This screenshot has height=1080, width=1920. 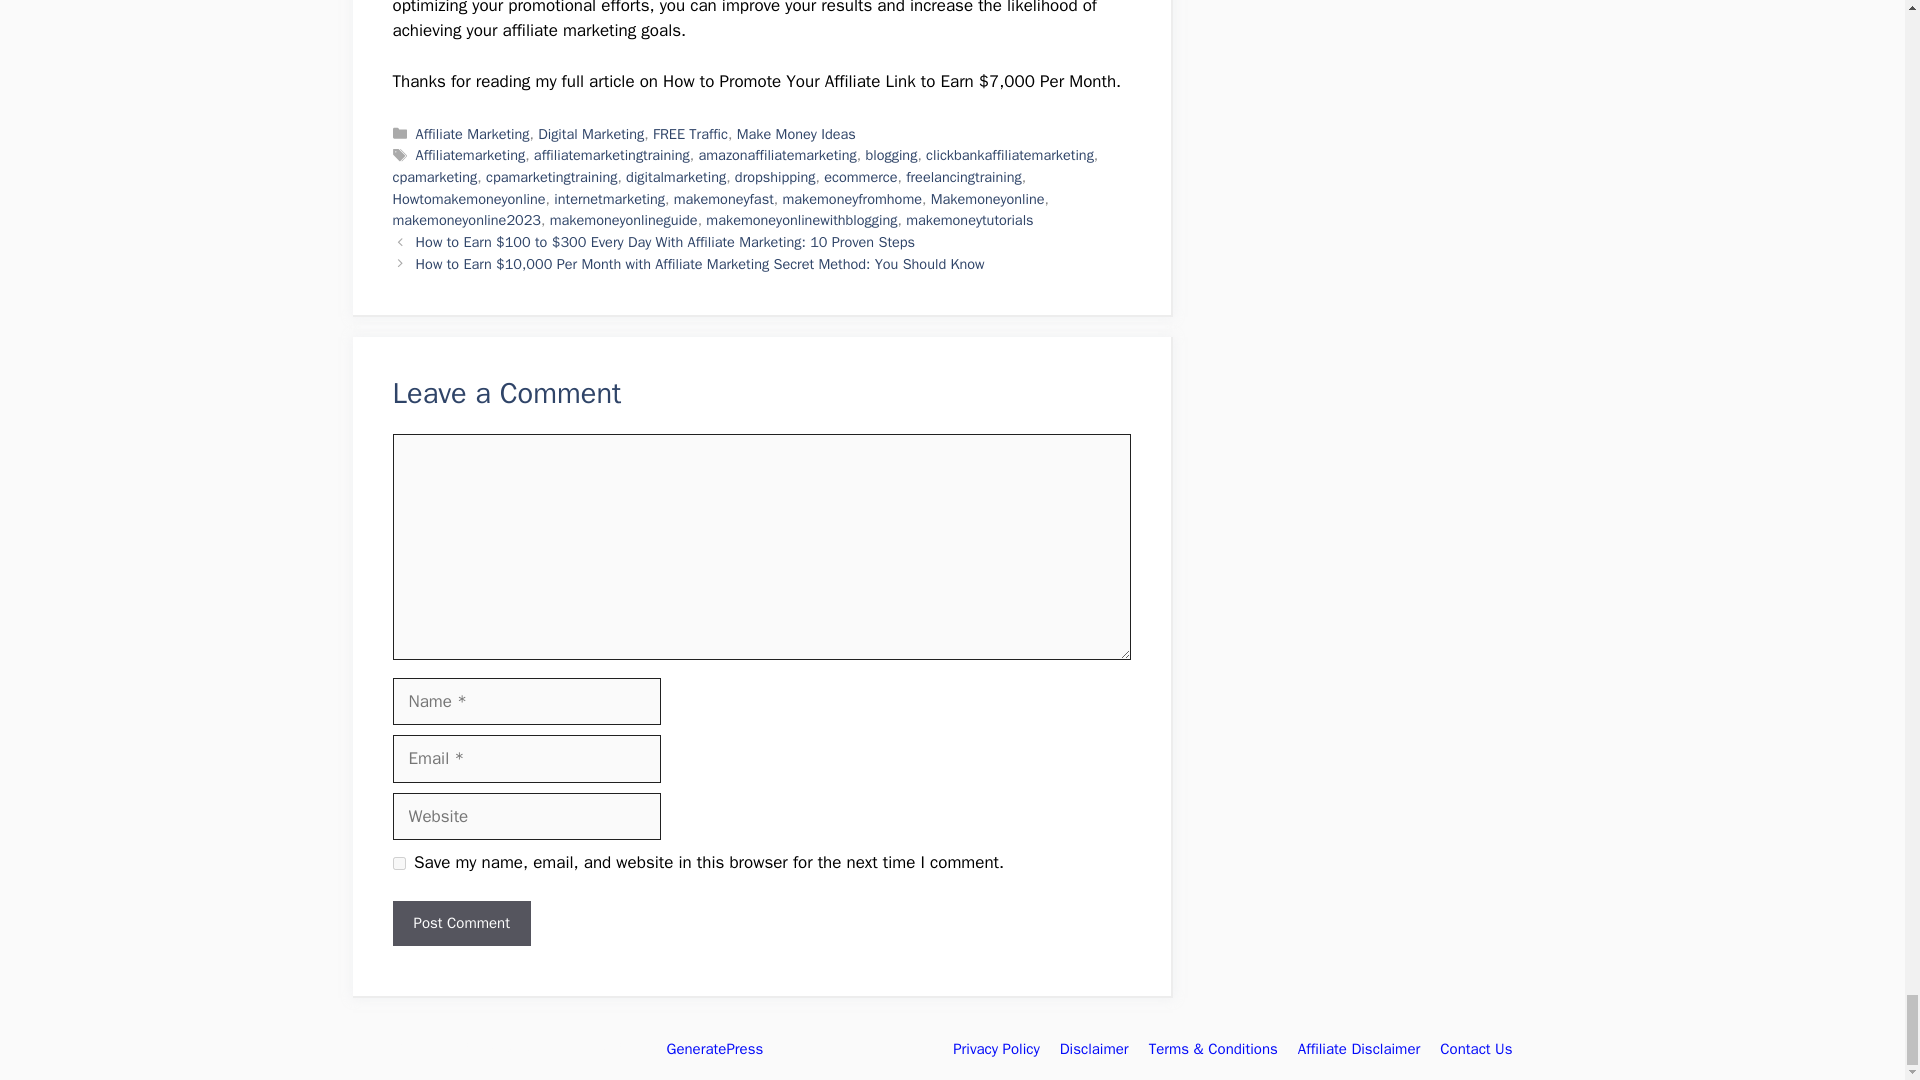 I want to click on Make Money Ideas, so click(x=796, y=134).